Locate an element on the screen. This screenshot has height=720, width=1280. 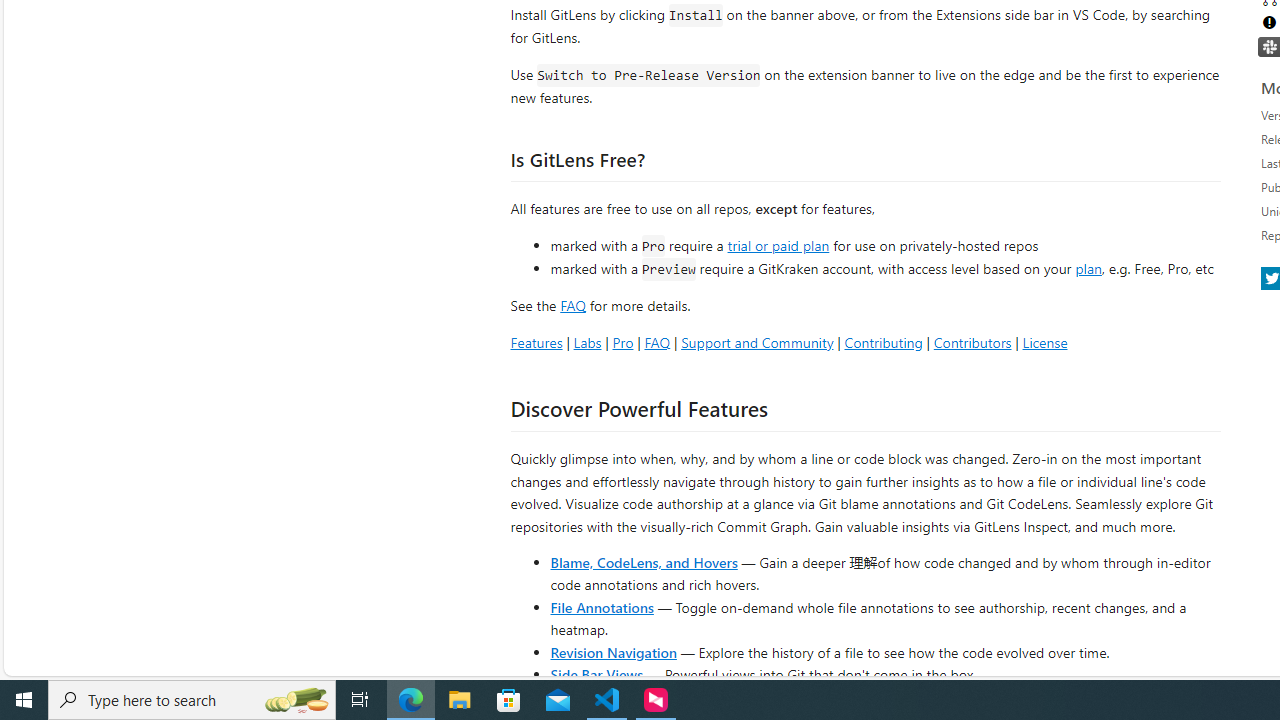
Visual Studio Code - 1 running window is located at coordinates (607, 700).